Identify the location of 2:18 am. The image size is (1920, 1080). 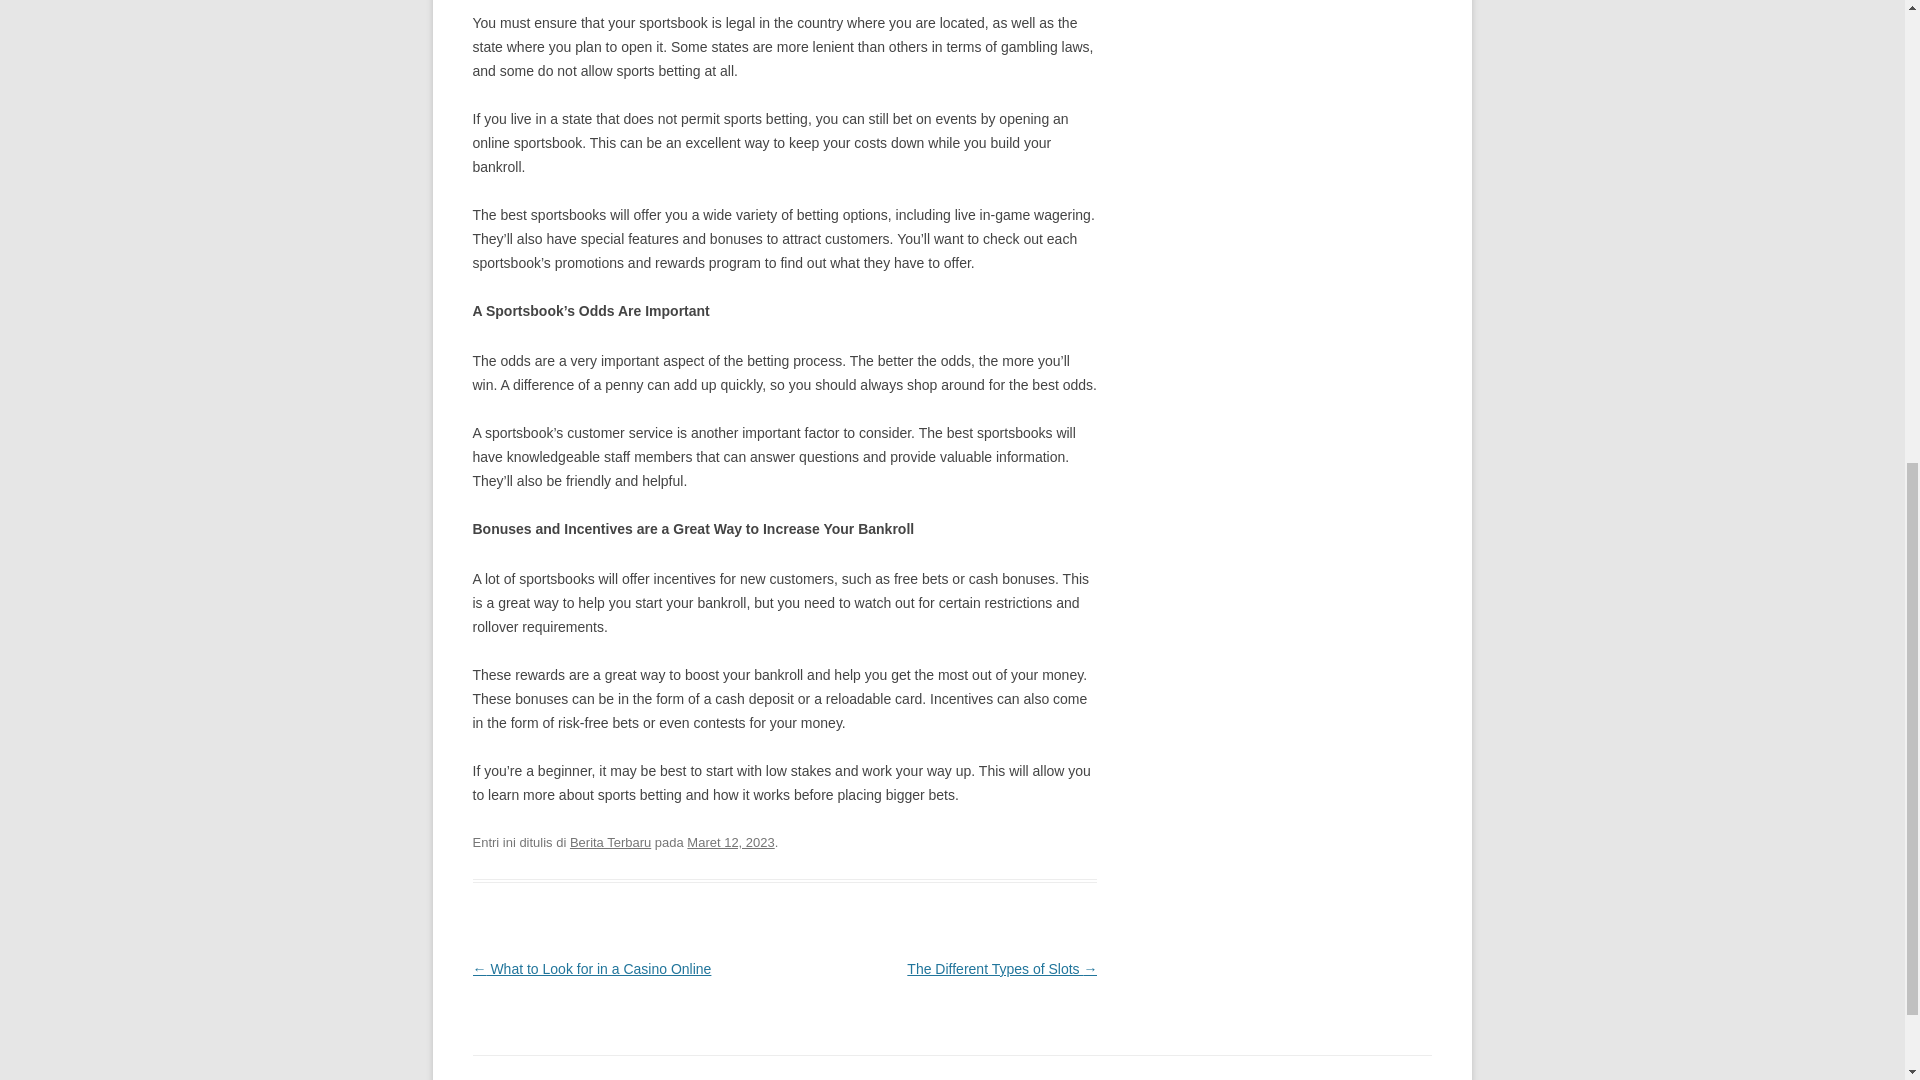
(730, 842).